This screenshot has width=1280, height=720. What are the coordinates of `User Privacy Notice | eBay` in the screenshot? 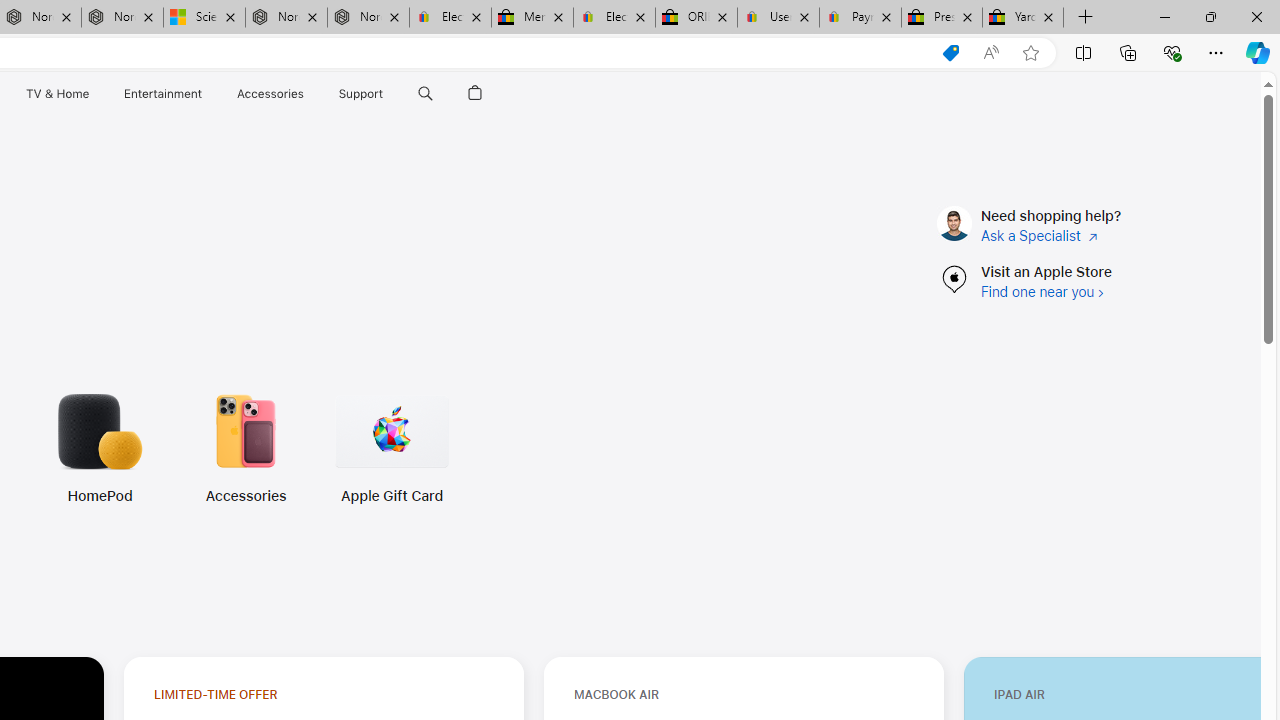 It's located at (778, 18).